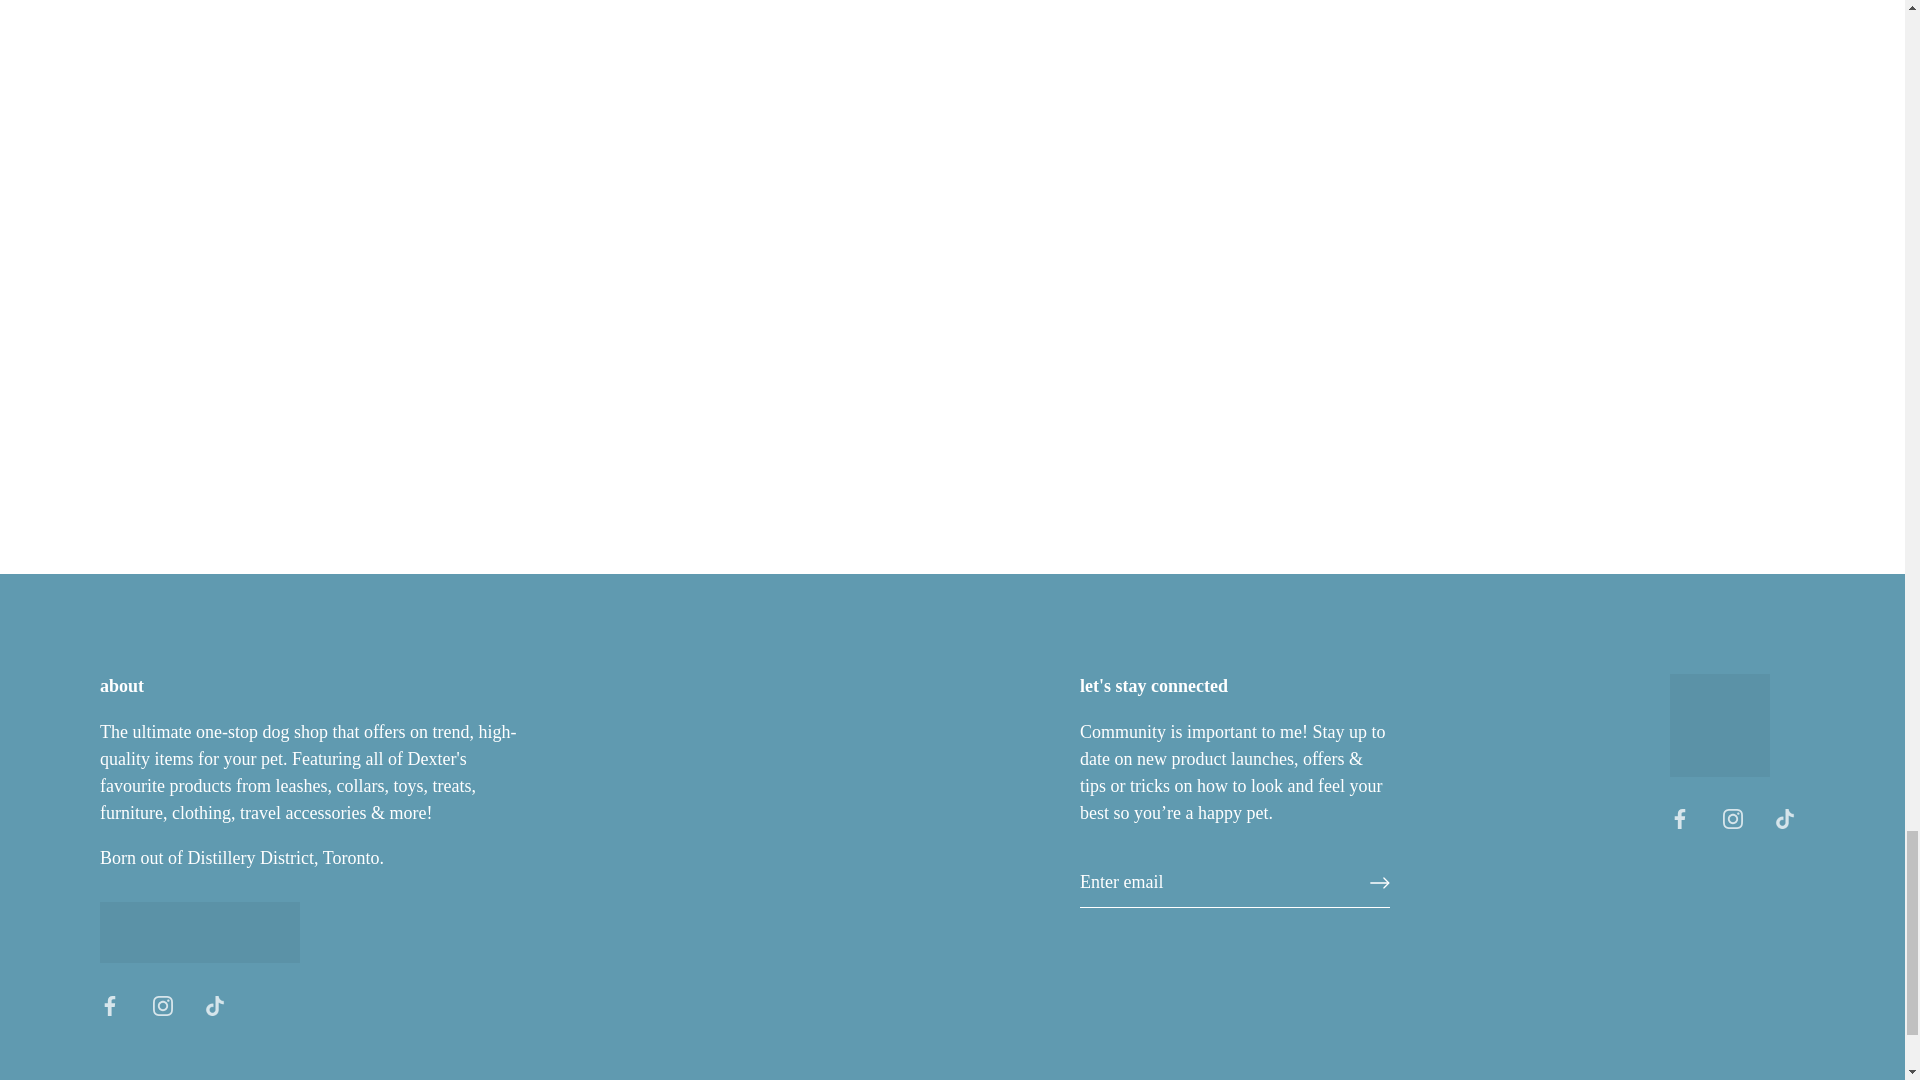 The image size is (1920, 1080). Describe the element at coordinates (162, 1006) in the screenshot. I see `Instagram` at that location.